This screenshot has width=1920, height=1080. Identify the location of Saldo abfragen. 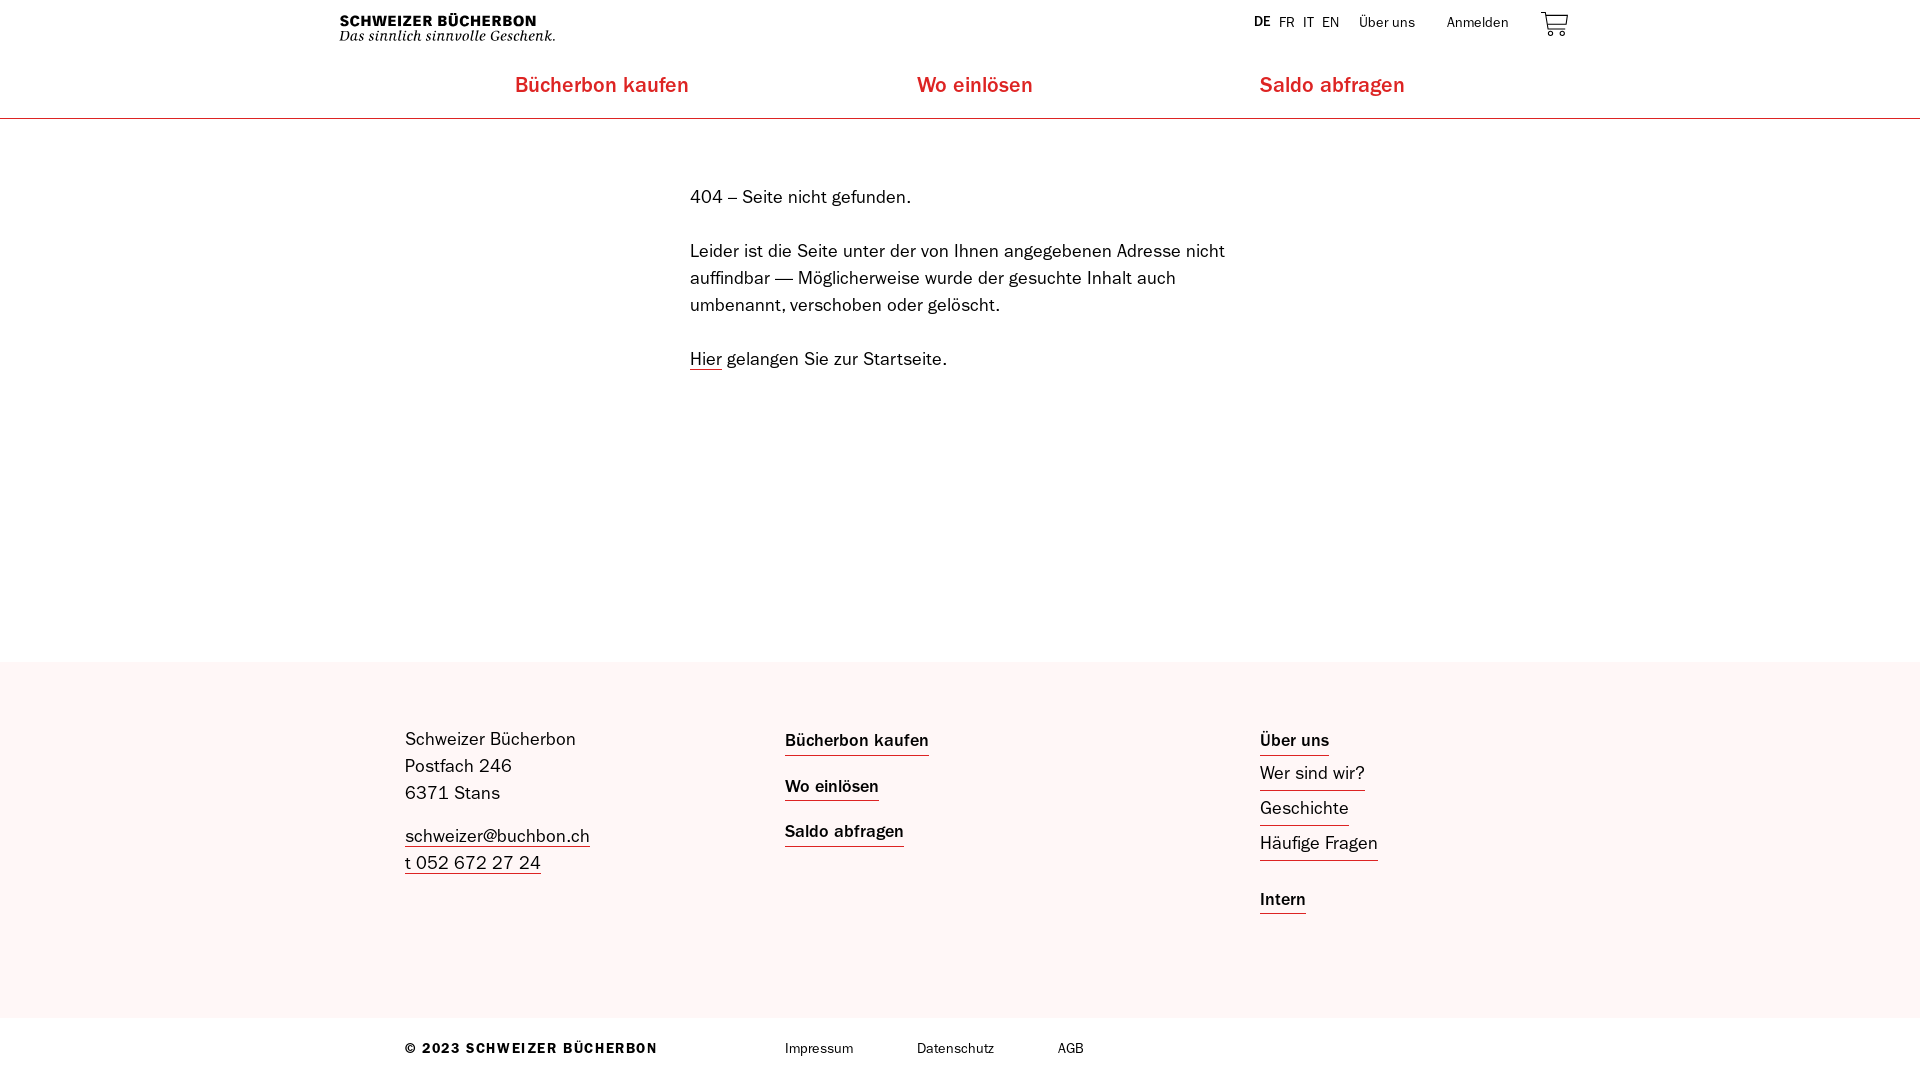
(844, 832).